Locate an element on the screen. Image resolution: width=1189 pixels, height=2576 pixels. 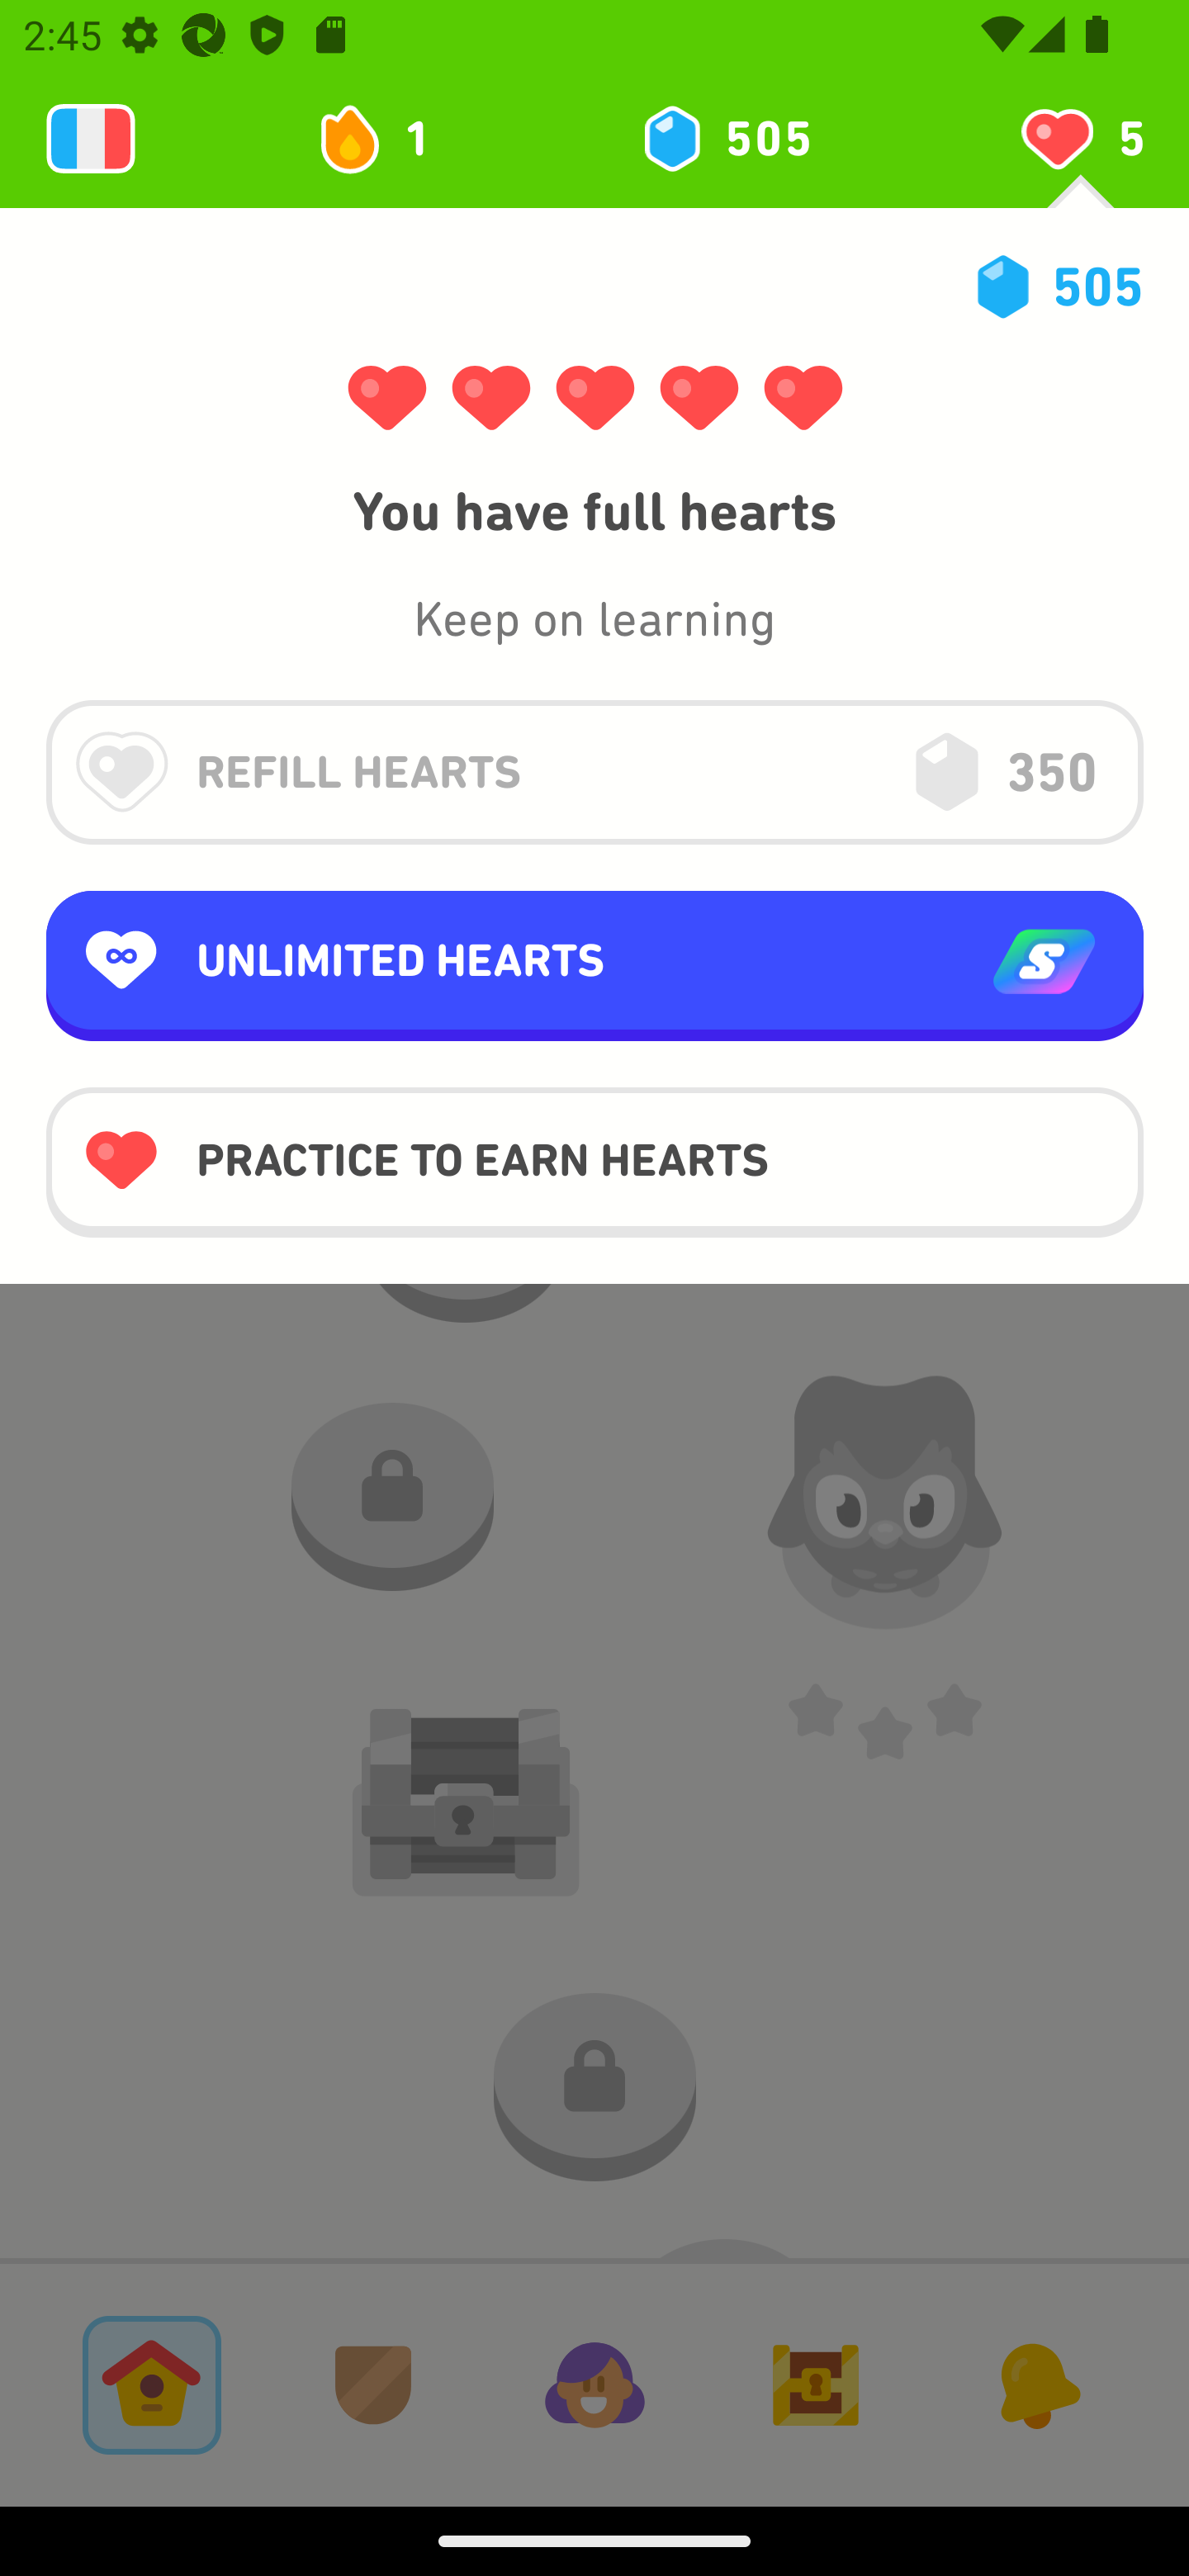
You have 5 hearts left 5 is located at coordinates (1080, 139).